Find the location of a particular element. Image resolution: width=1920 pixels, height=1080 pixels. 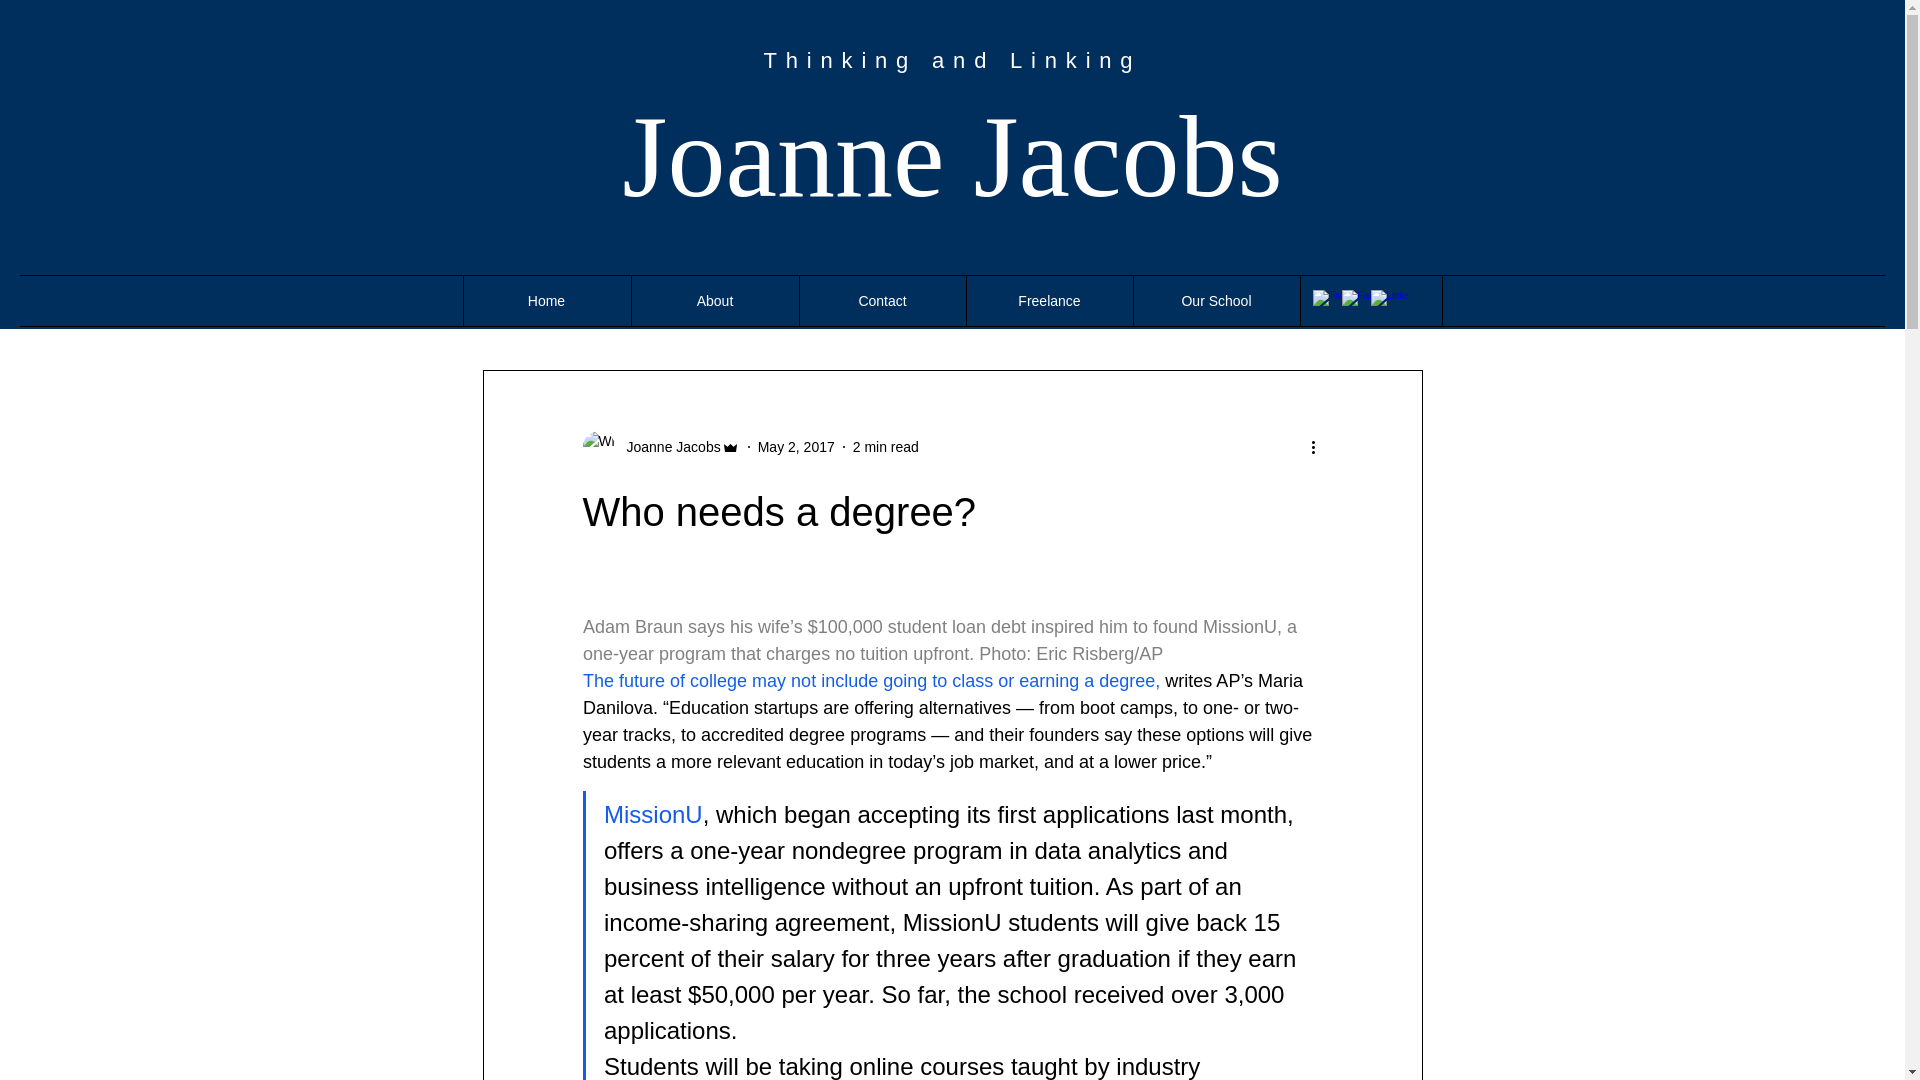

Joanne Jacobs is located at coordinates (952, 156).